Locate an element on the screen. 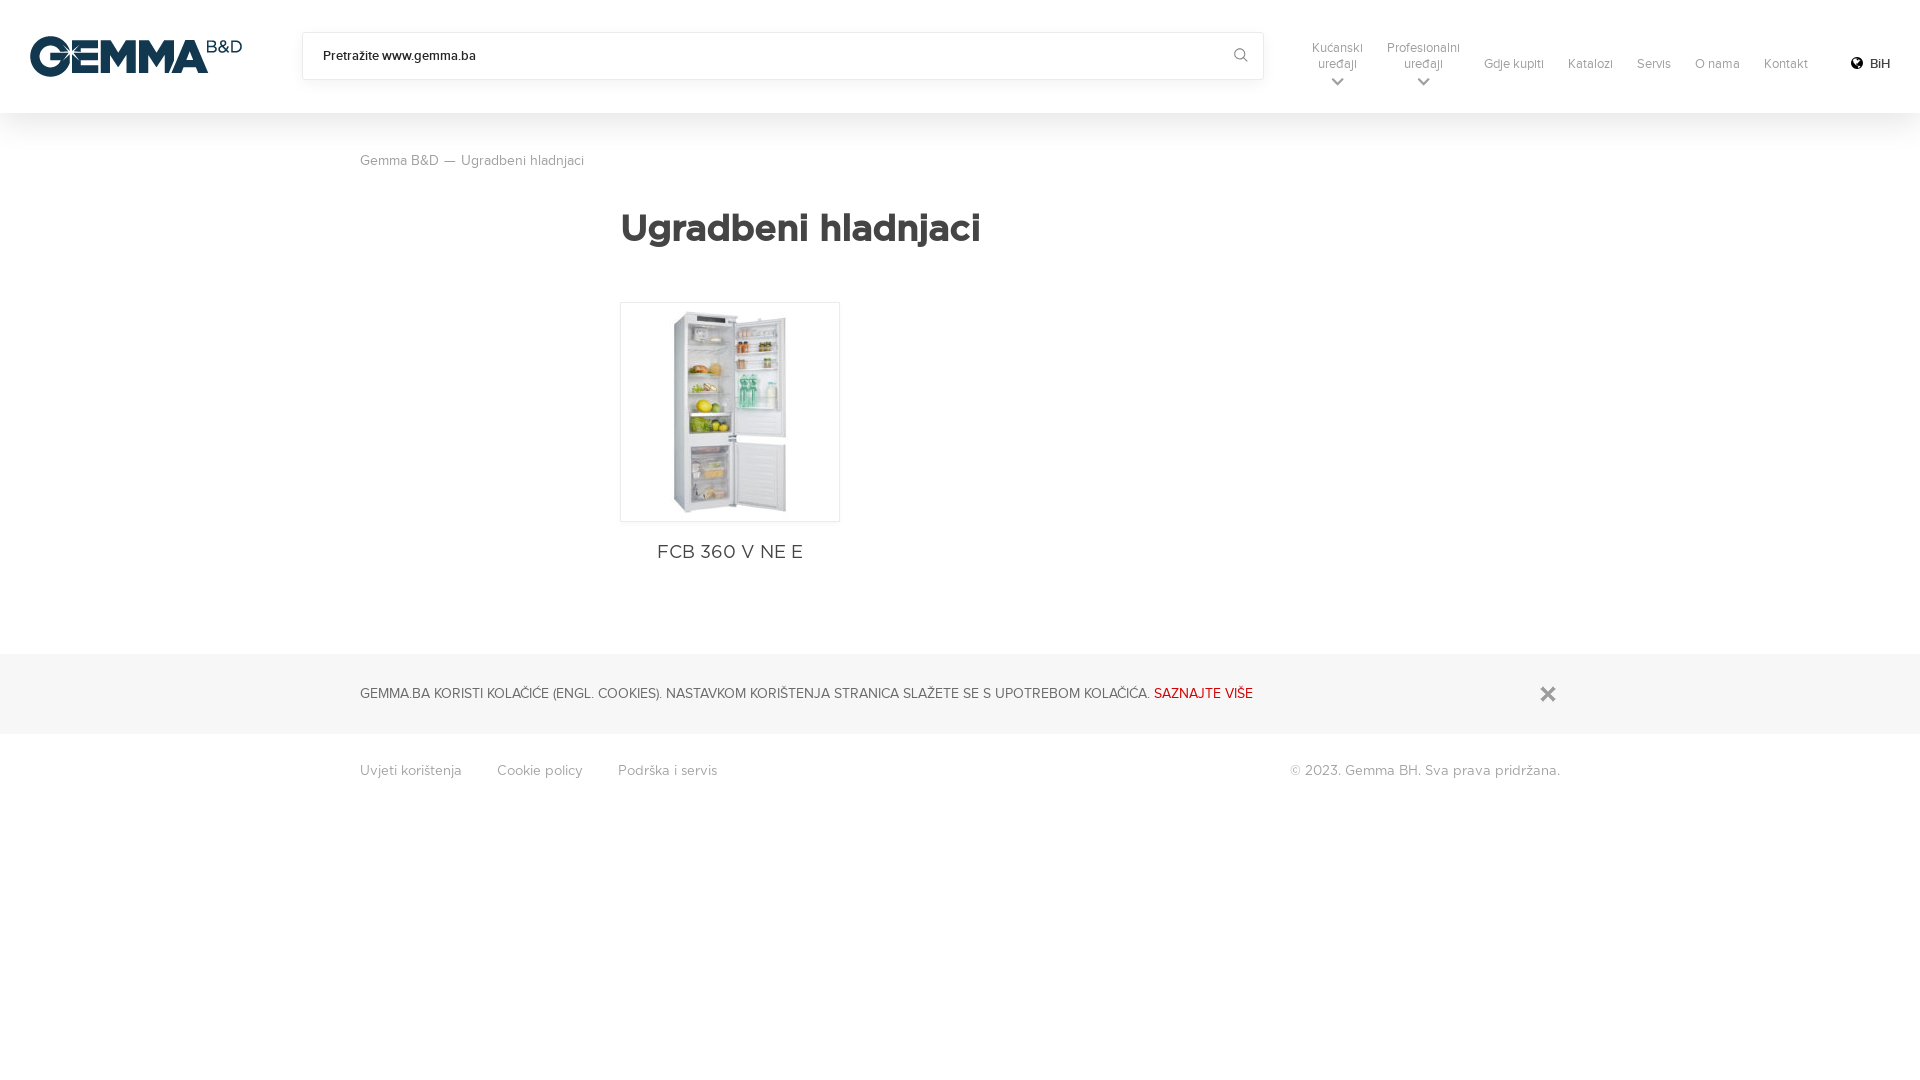 The width and height of the screenshot is (1920, 1080). ZATVORITI is located at coordinates (1548, 694).